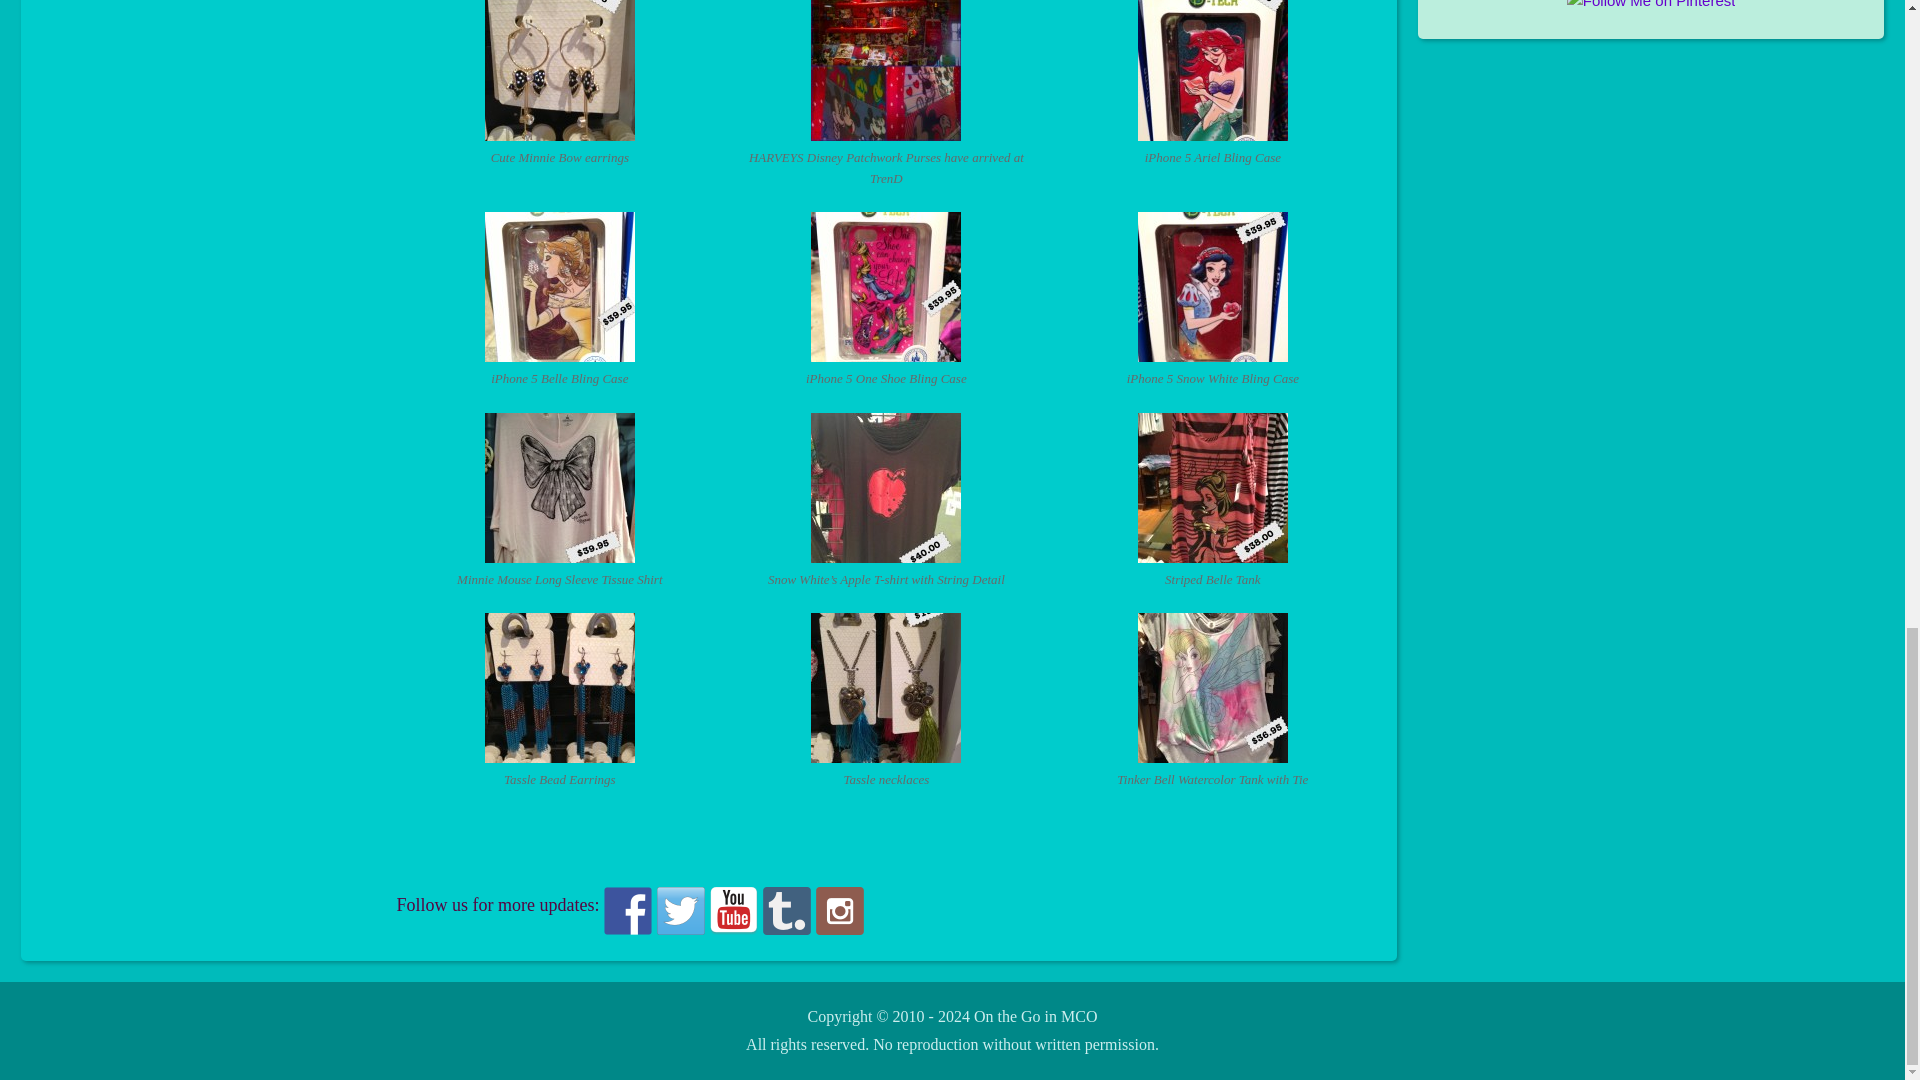  I want to click on Find us on YouTube, so click(734, 910).